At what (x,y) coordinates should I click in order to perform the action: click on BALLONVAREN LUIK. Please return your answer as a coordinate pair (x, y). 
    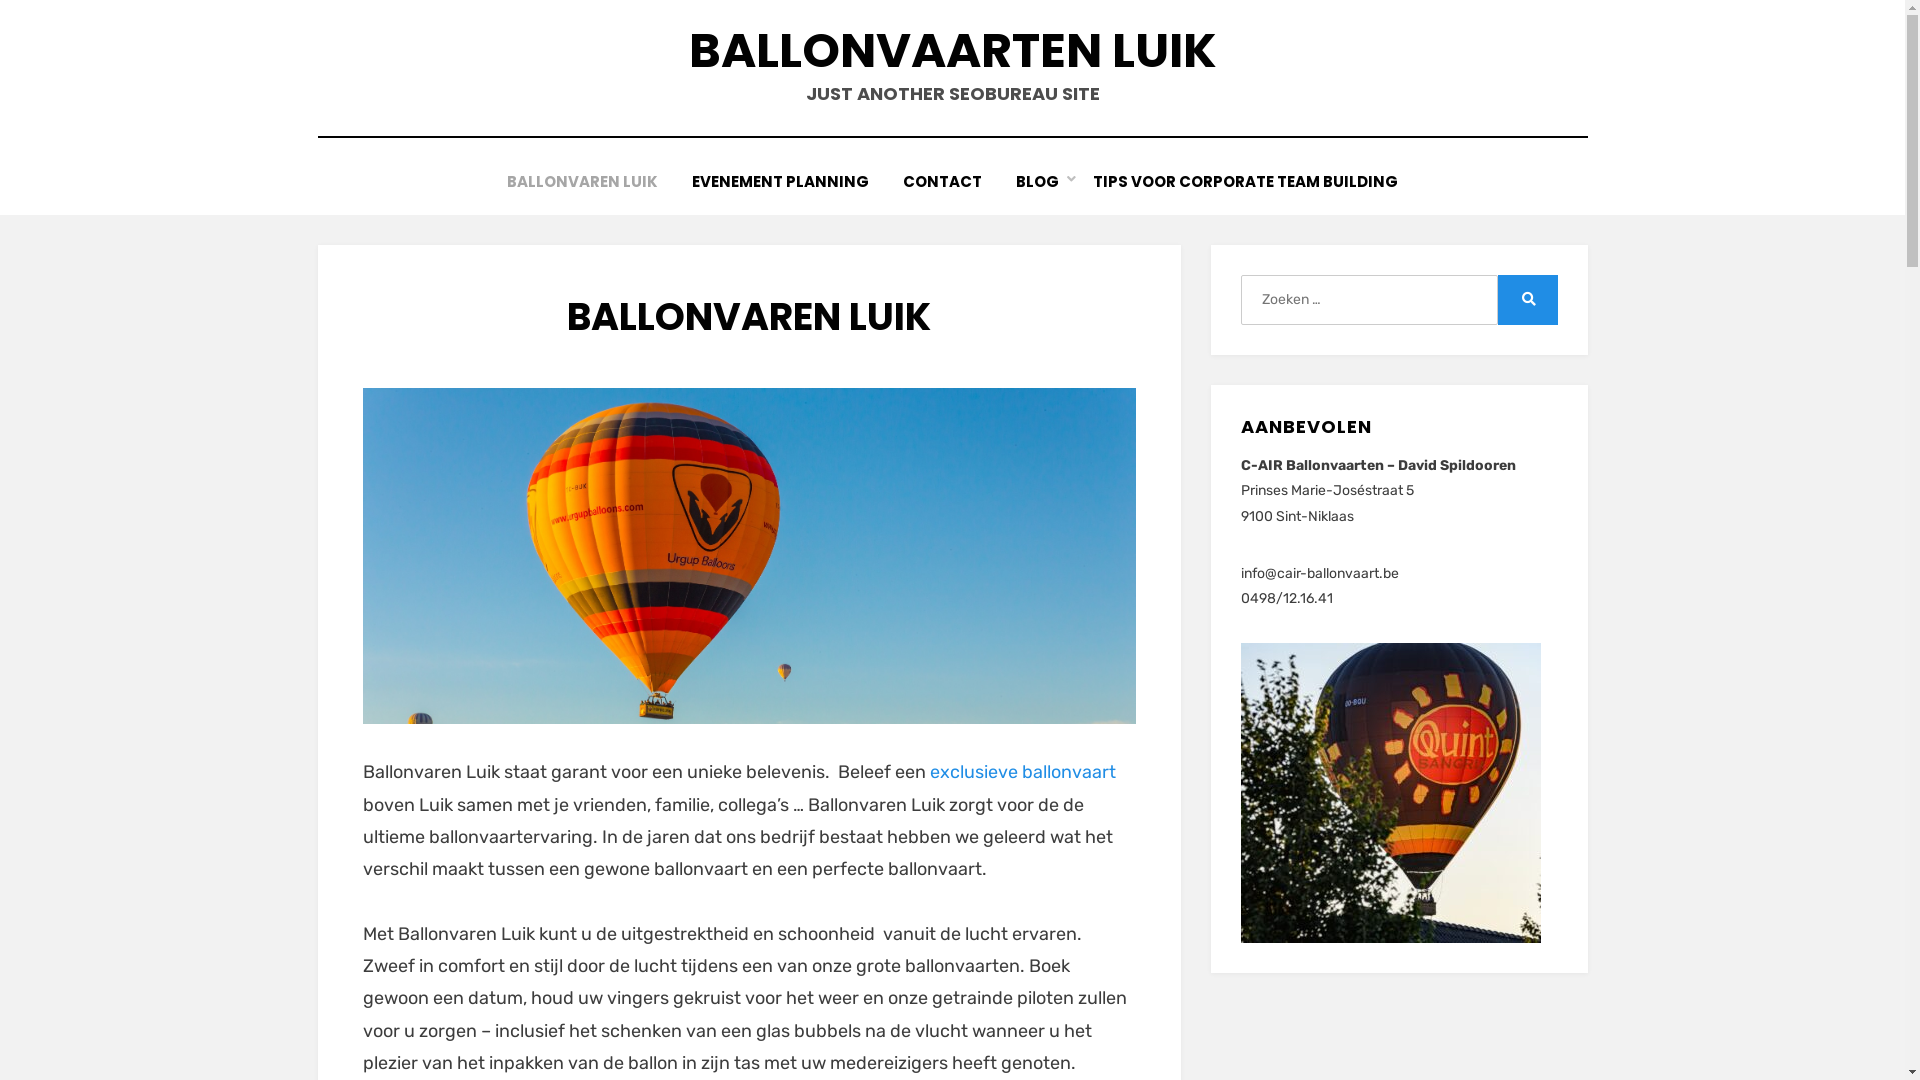
    Looking at the image, I should click on (582, 182).